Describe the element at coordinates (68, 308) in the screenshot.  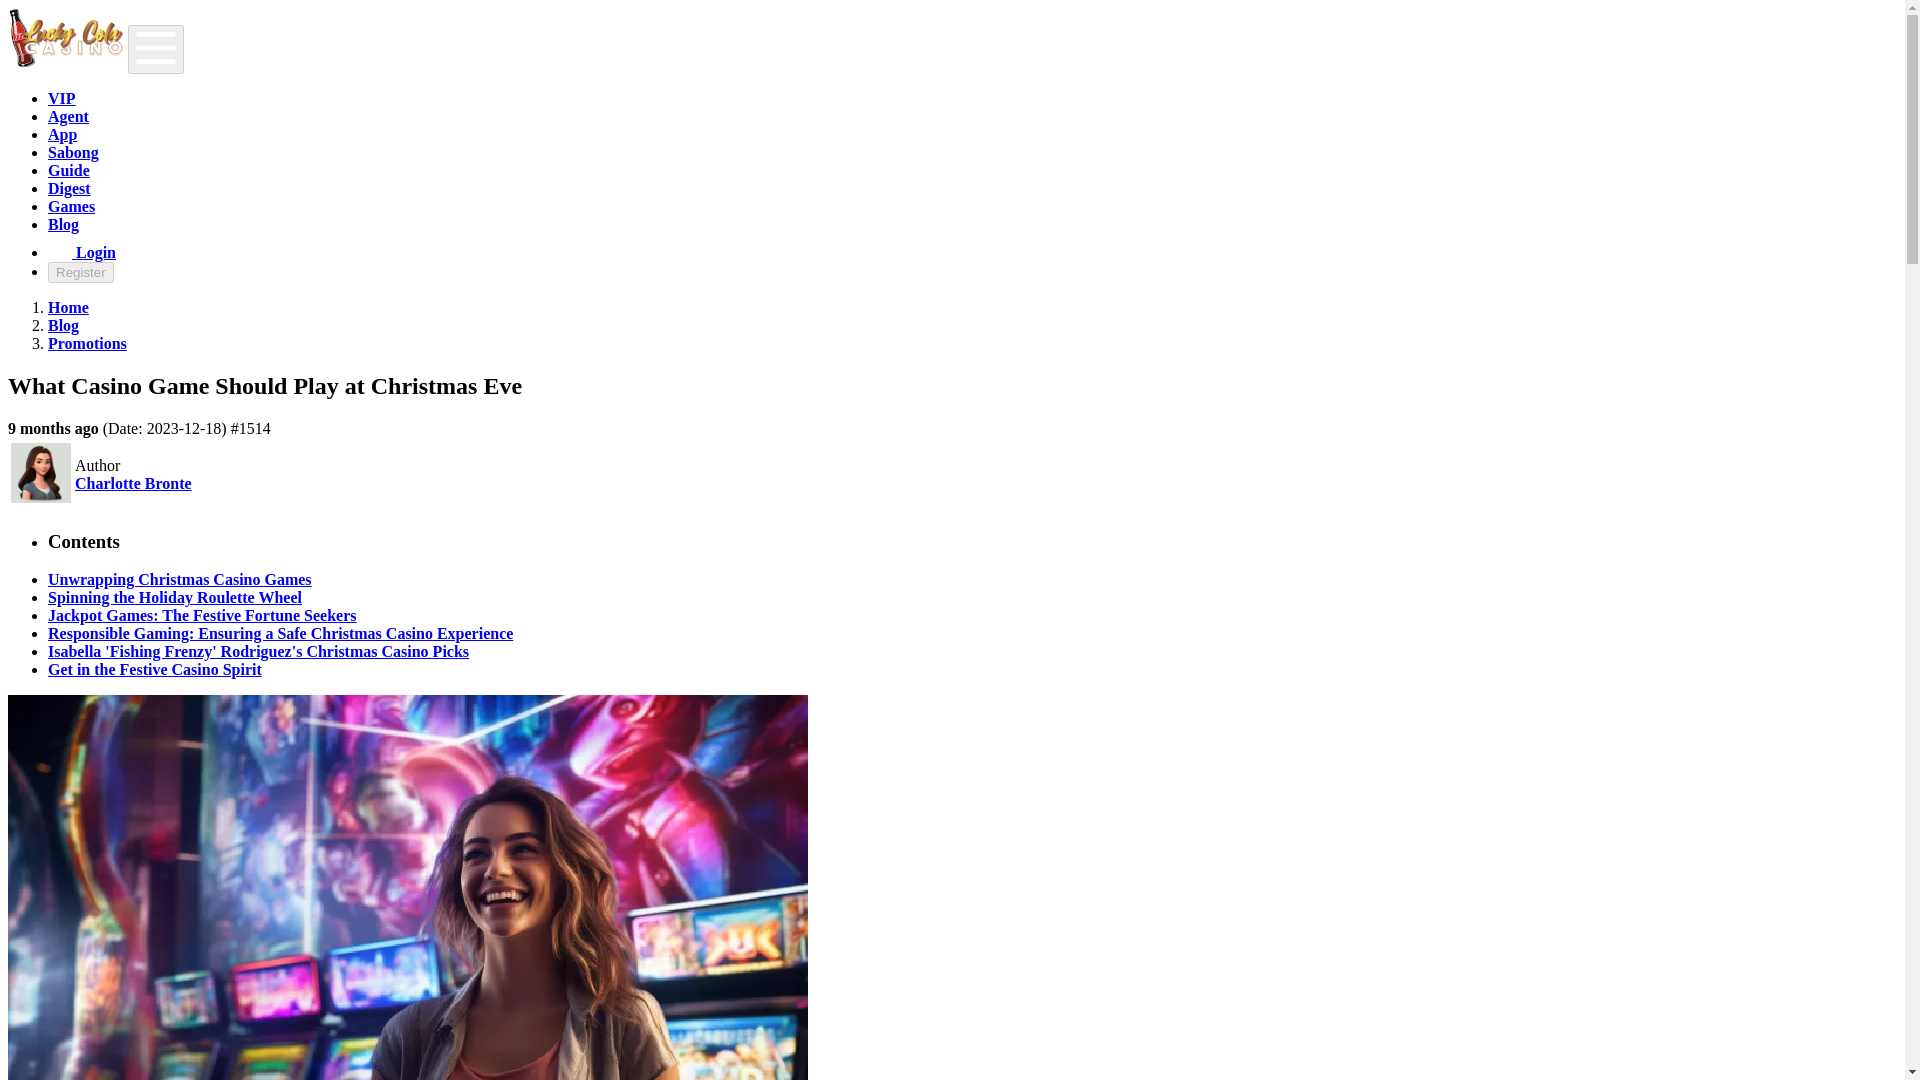
I see `Home` at that location.